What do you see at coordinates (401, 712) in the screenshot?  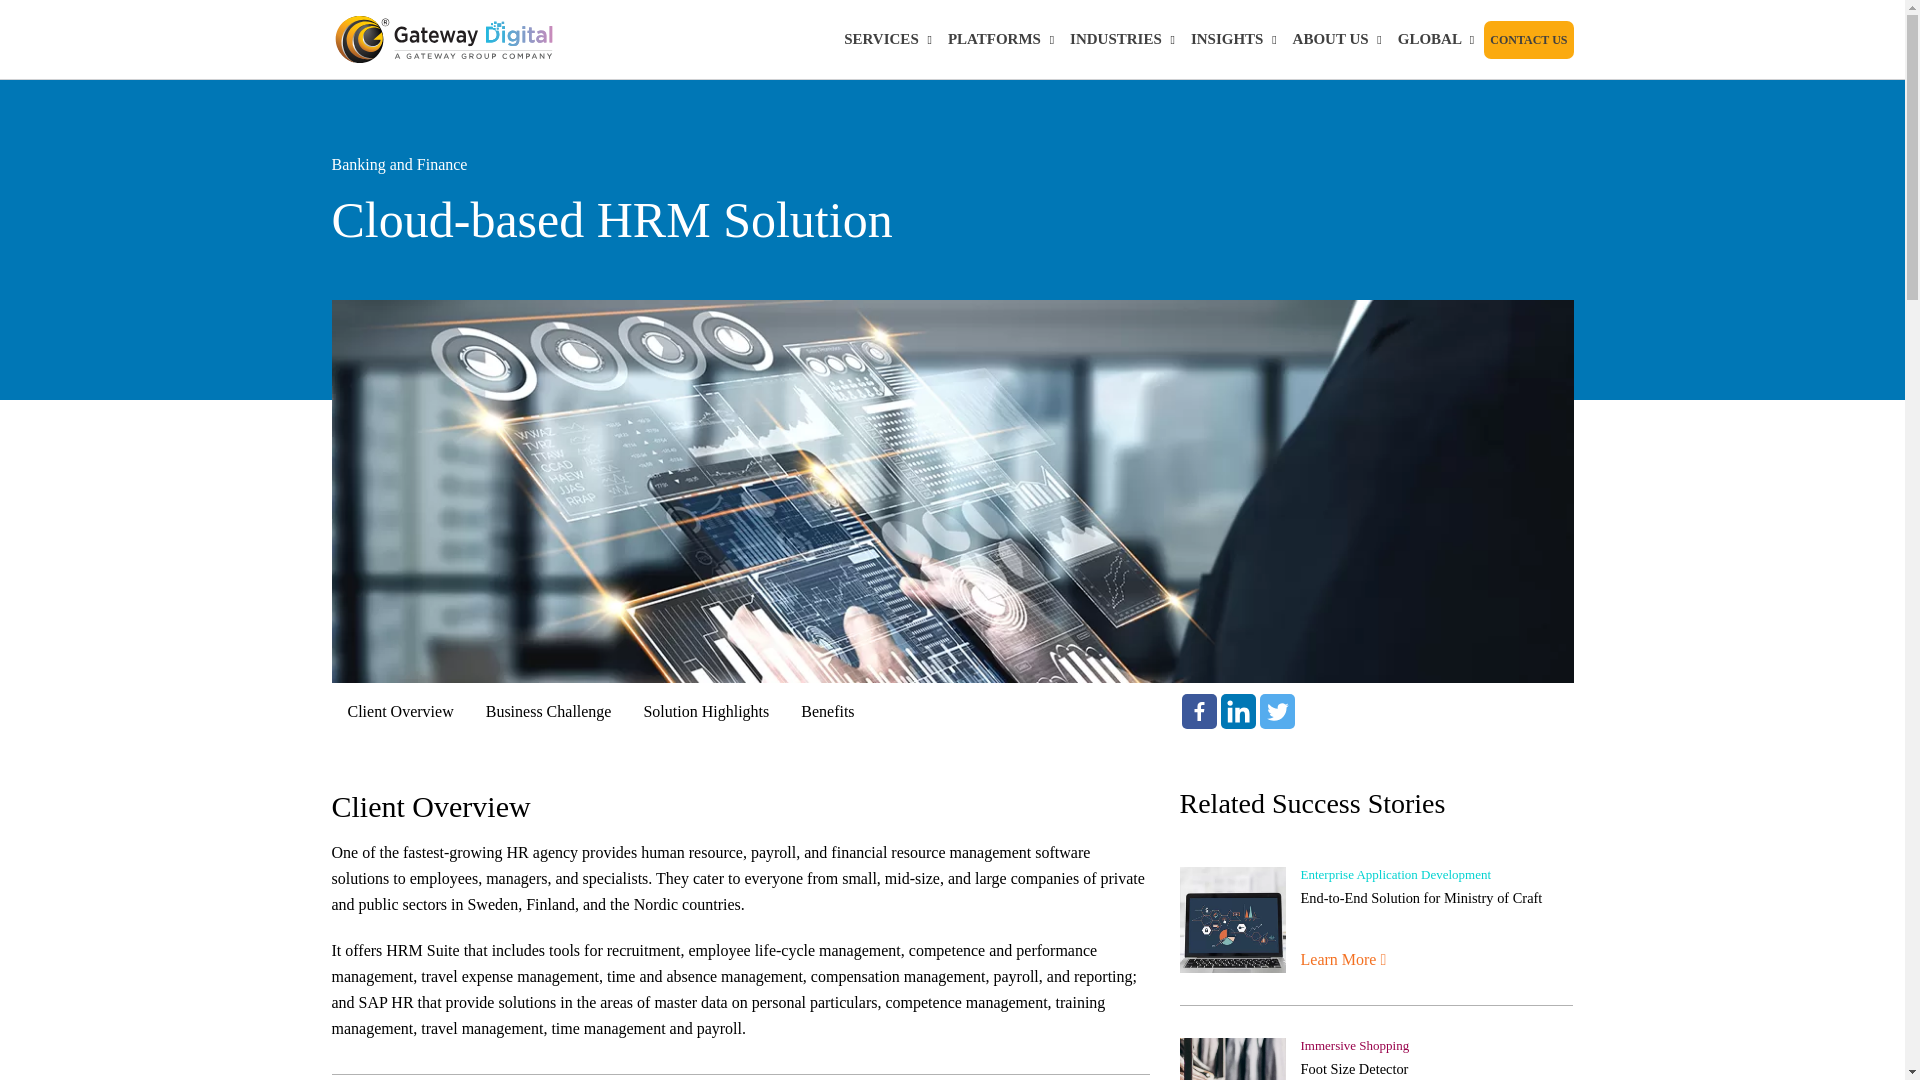 I see `Client Overview` at bounding box center [401, 712].